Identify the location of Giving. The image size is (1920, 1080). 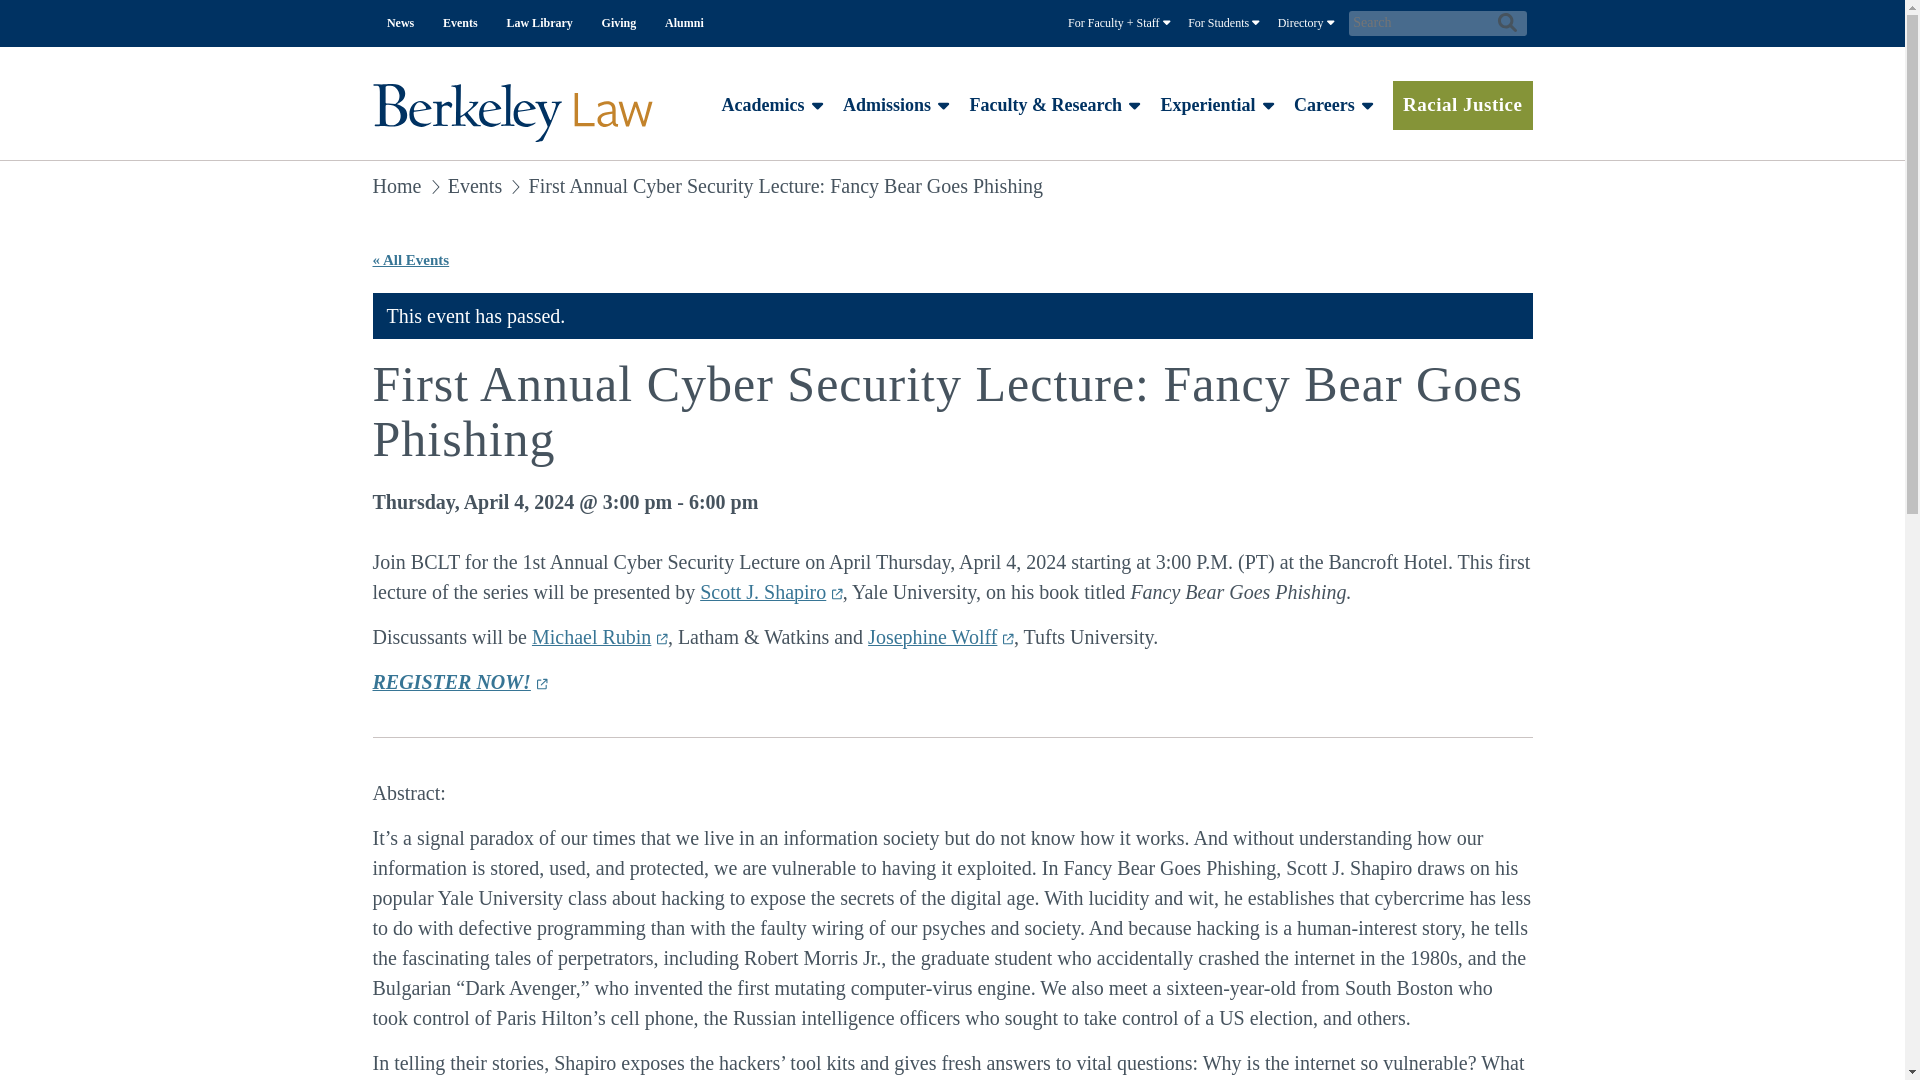
(618, 24).